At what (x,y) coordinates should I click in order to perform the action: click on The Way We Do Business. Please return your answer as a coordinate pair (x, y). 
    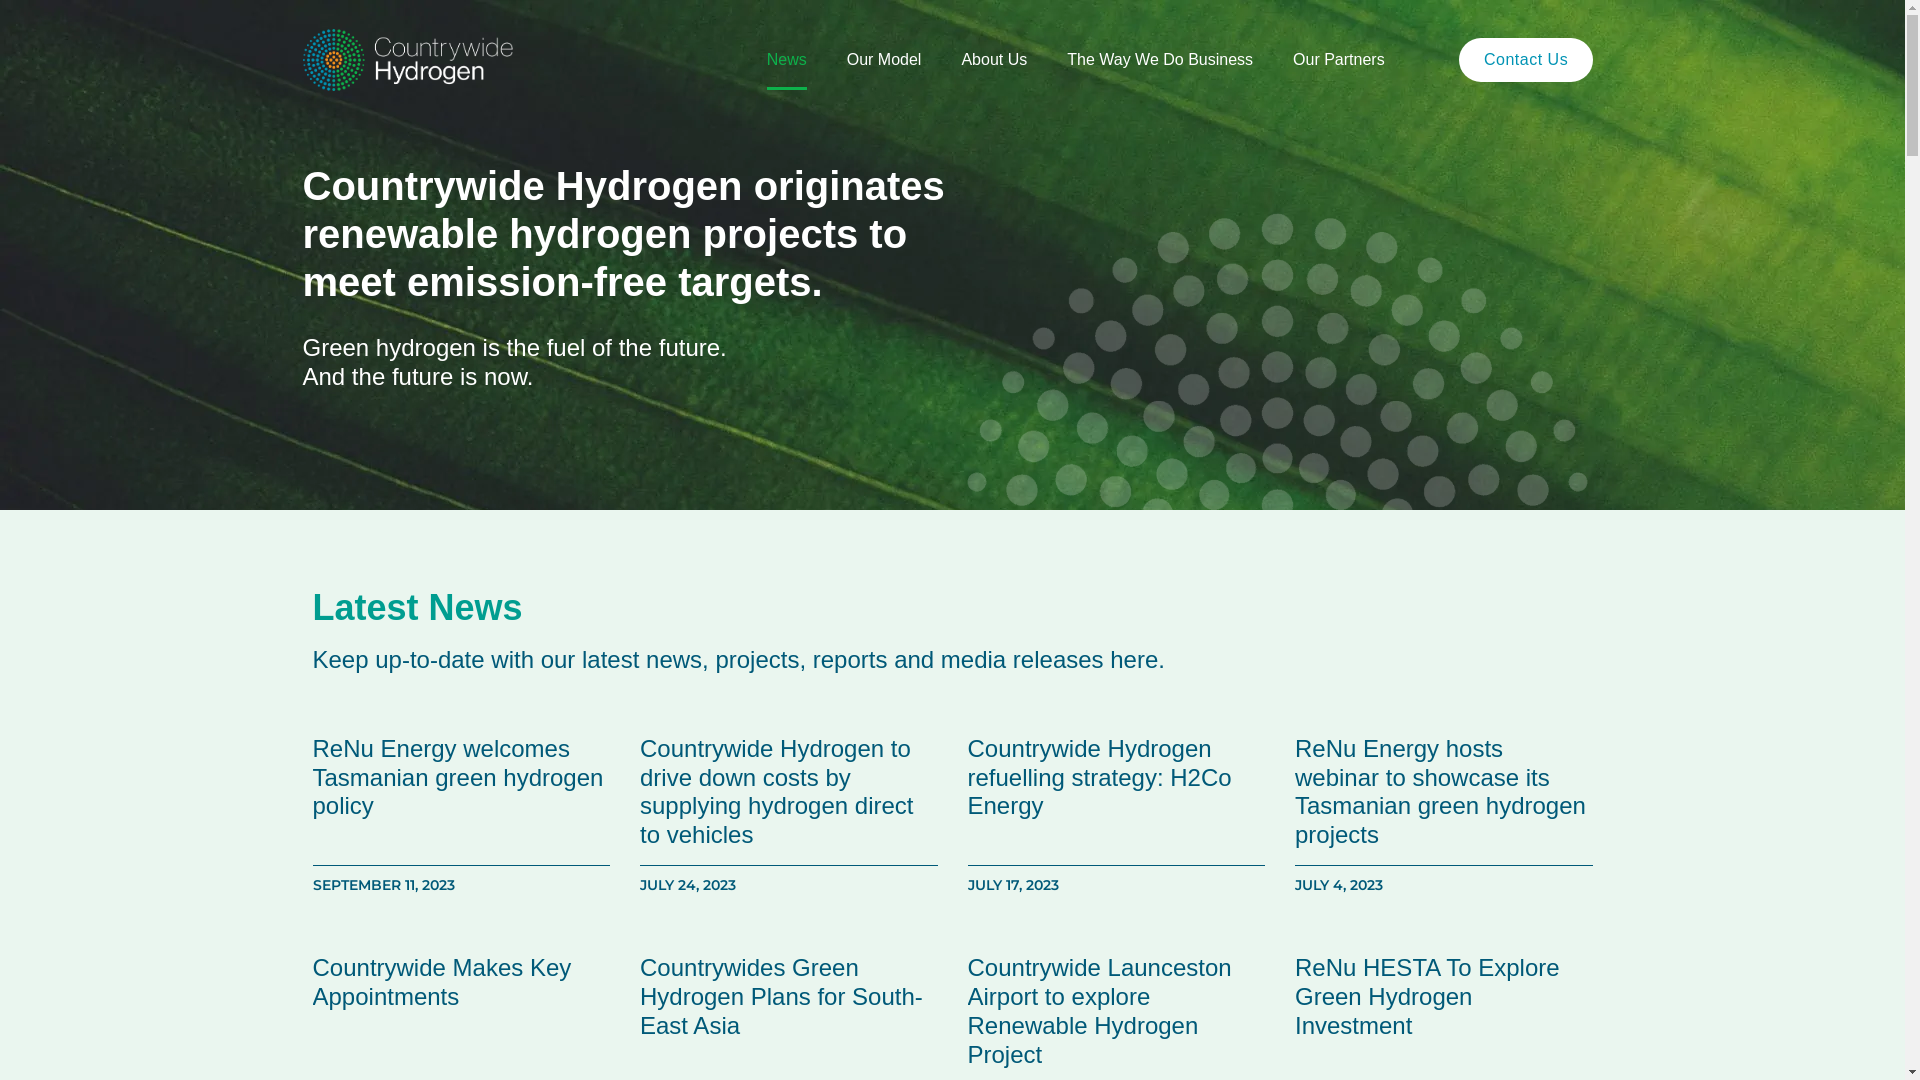
    Looking at the image, I should click on (1160, 60).